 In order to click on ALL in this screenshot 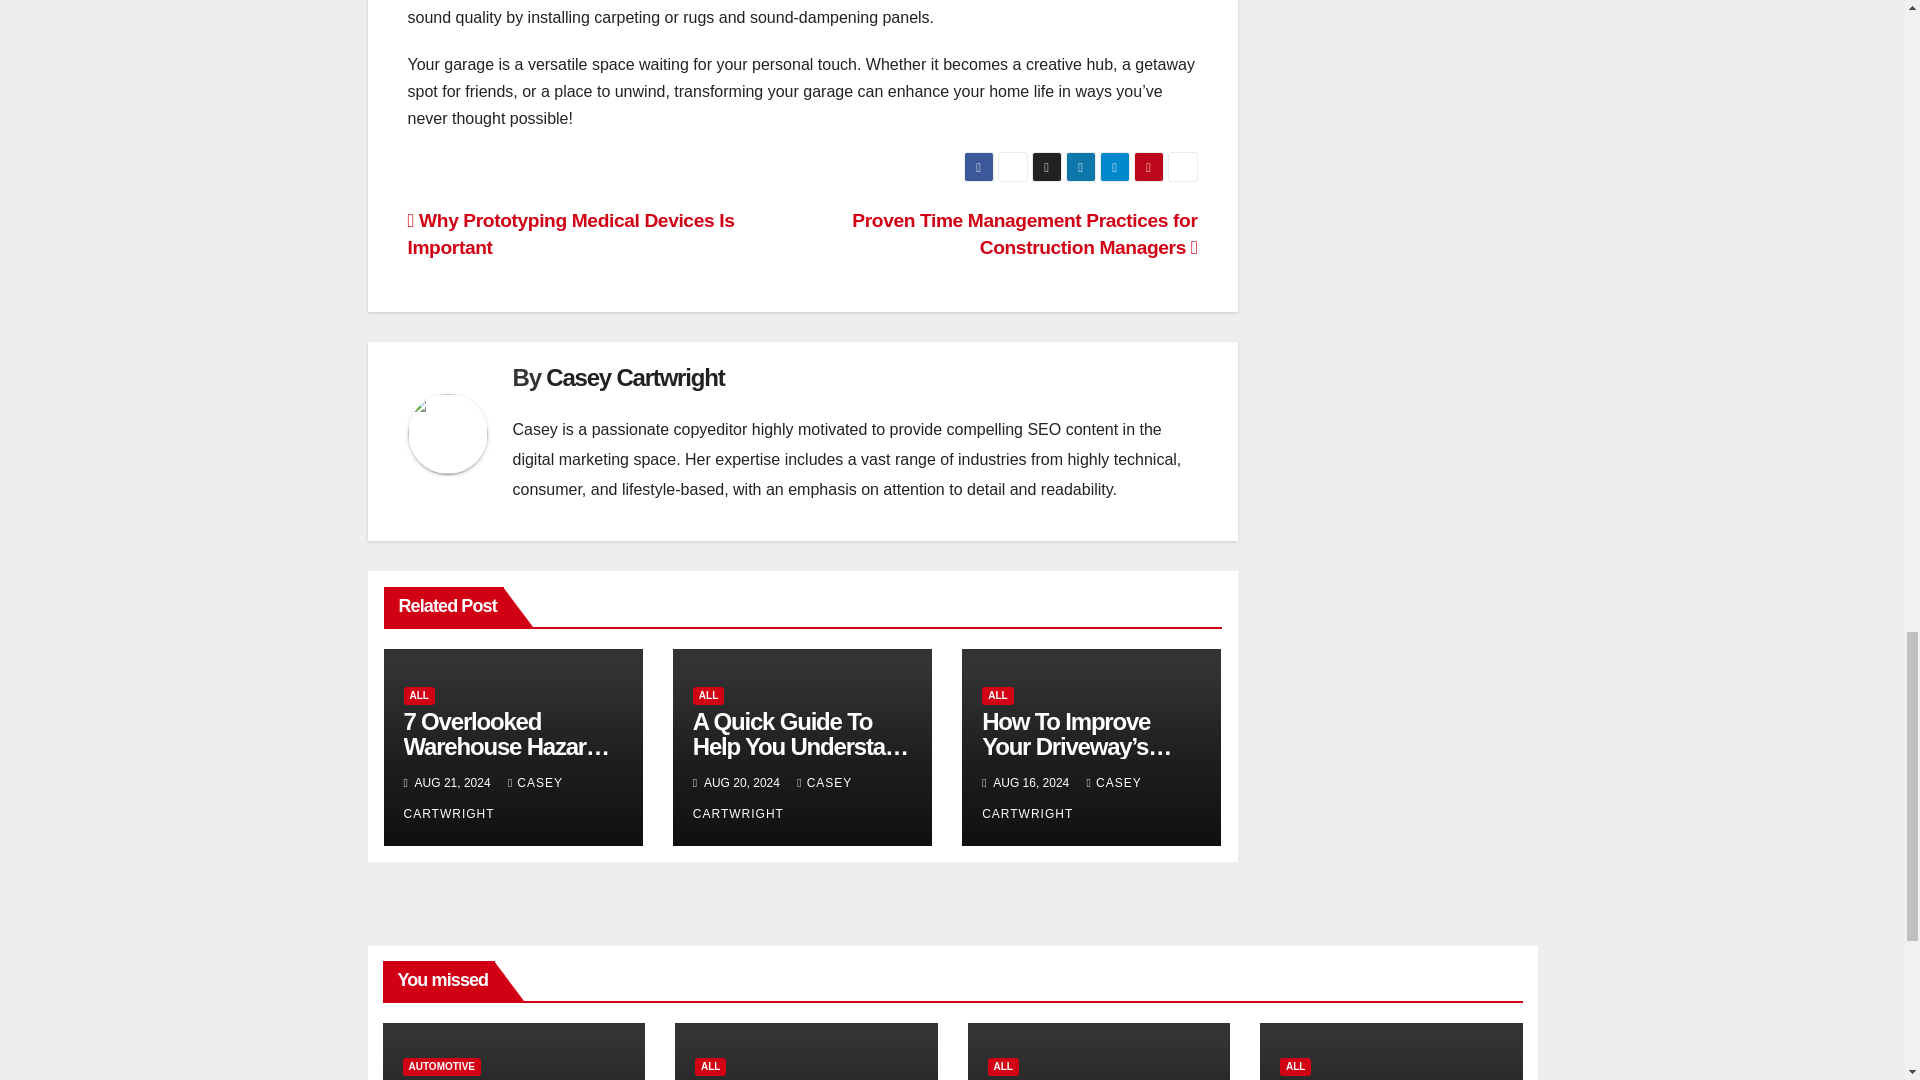, I will do `click(708, 696)`.